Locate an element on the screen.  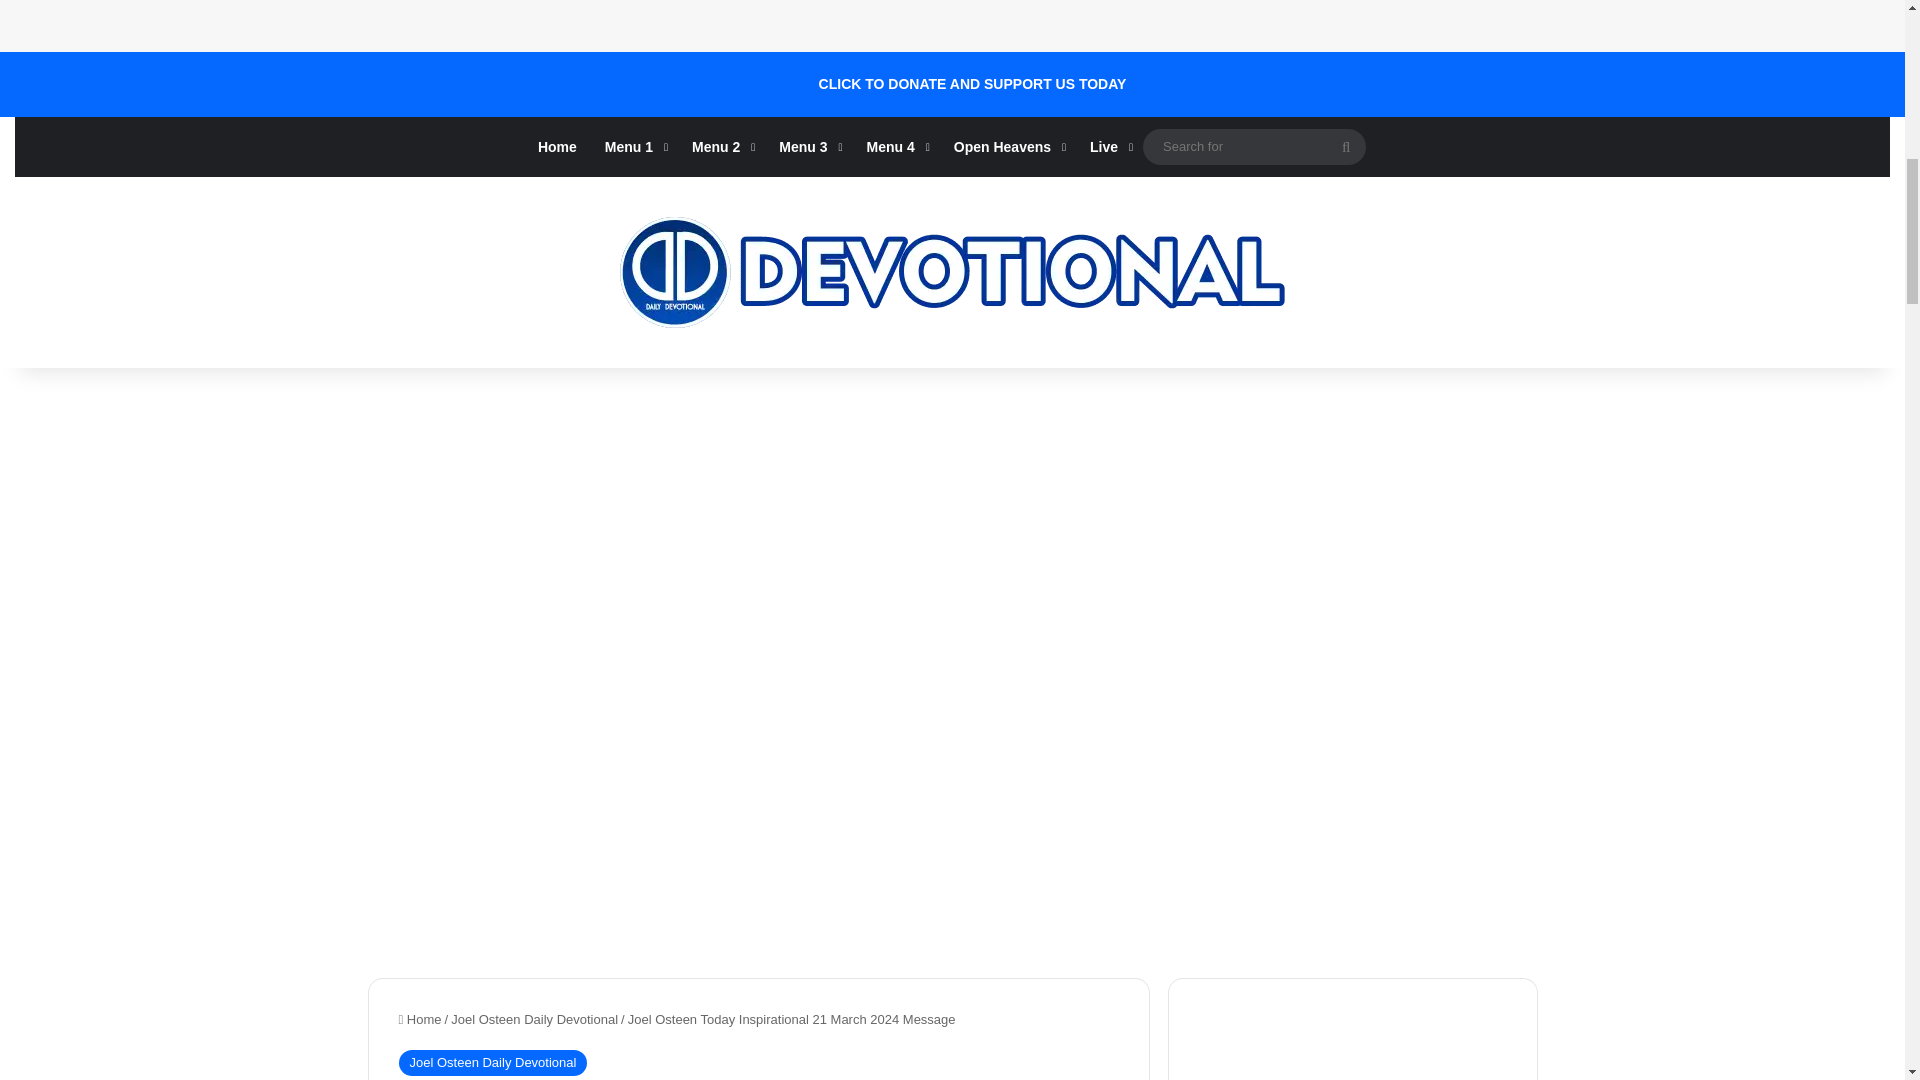
Home is located at coordinates (558, 146).